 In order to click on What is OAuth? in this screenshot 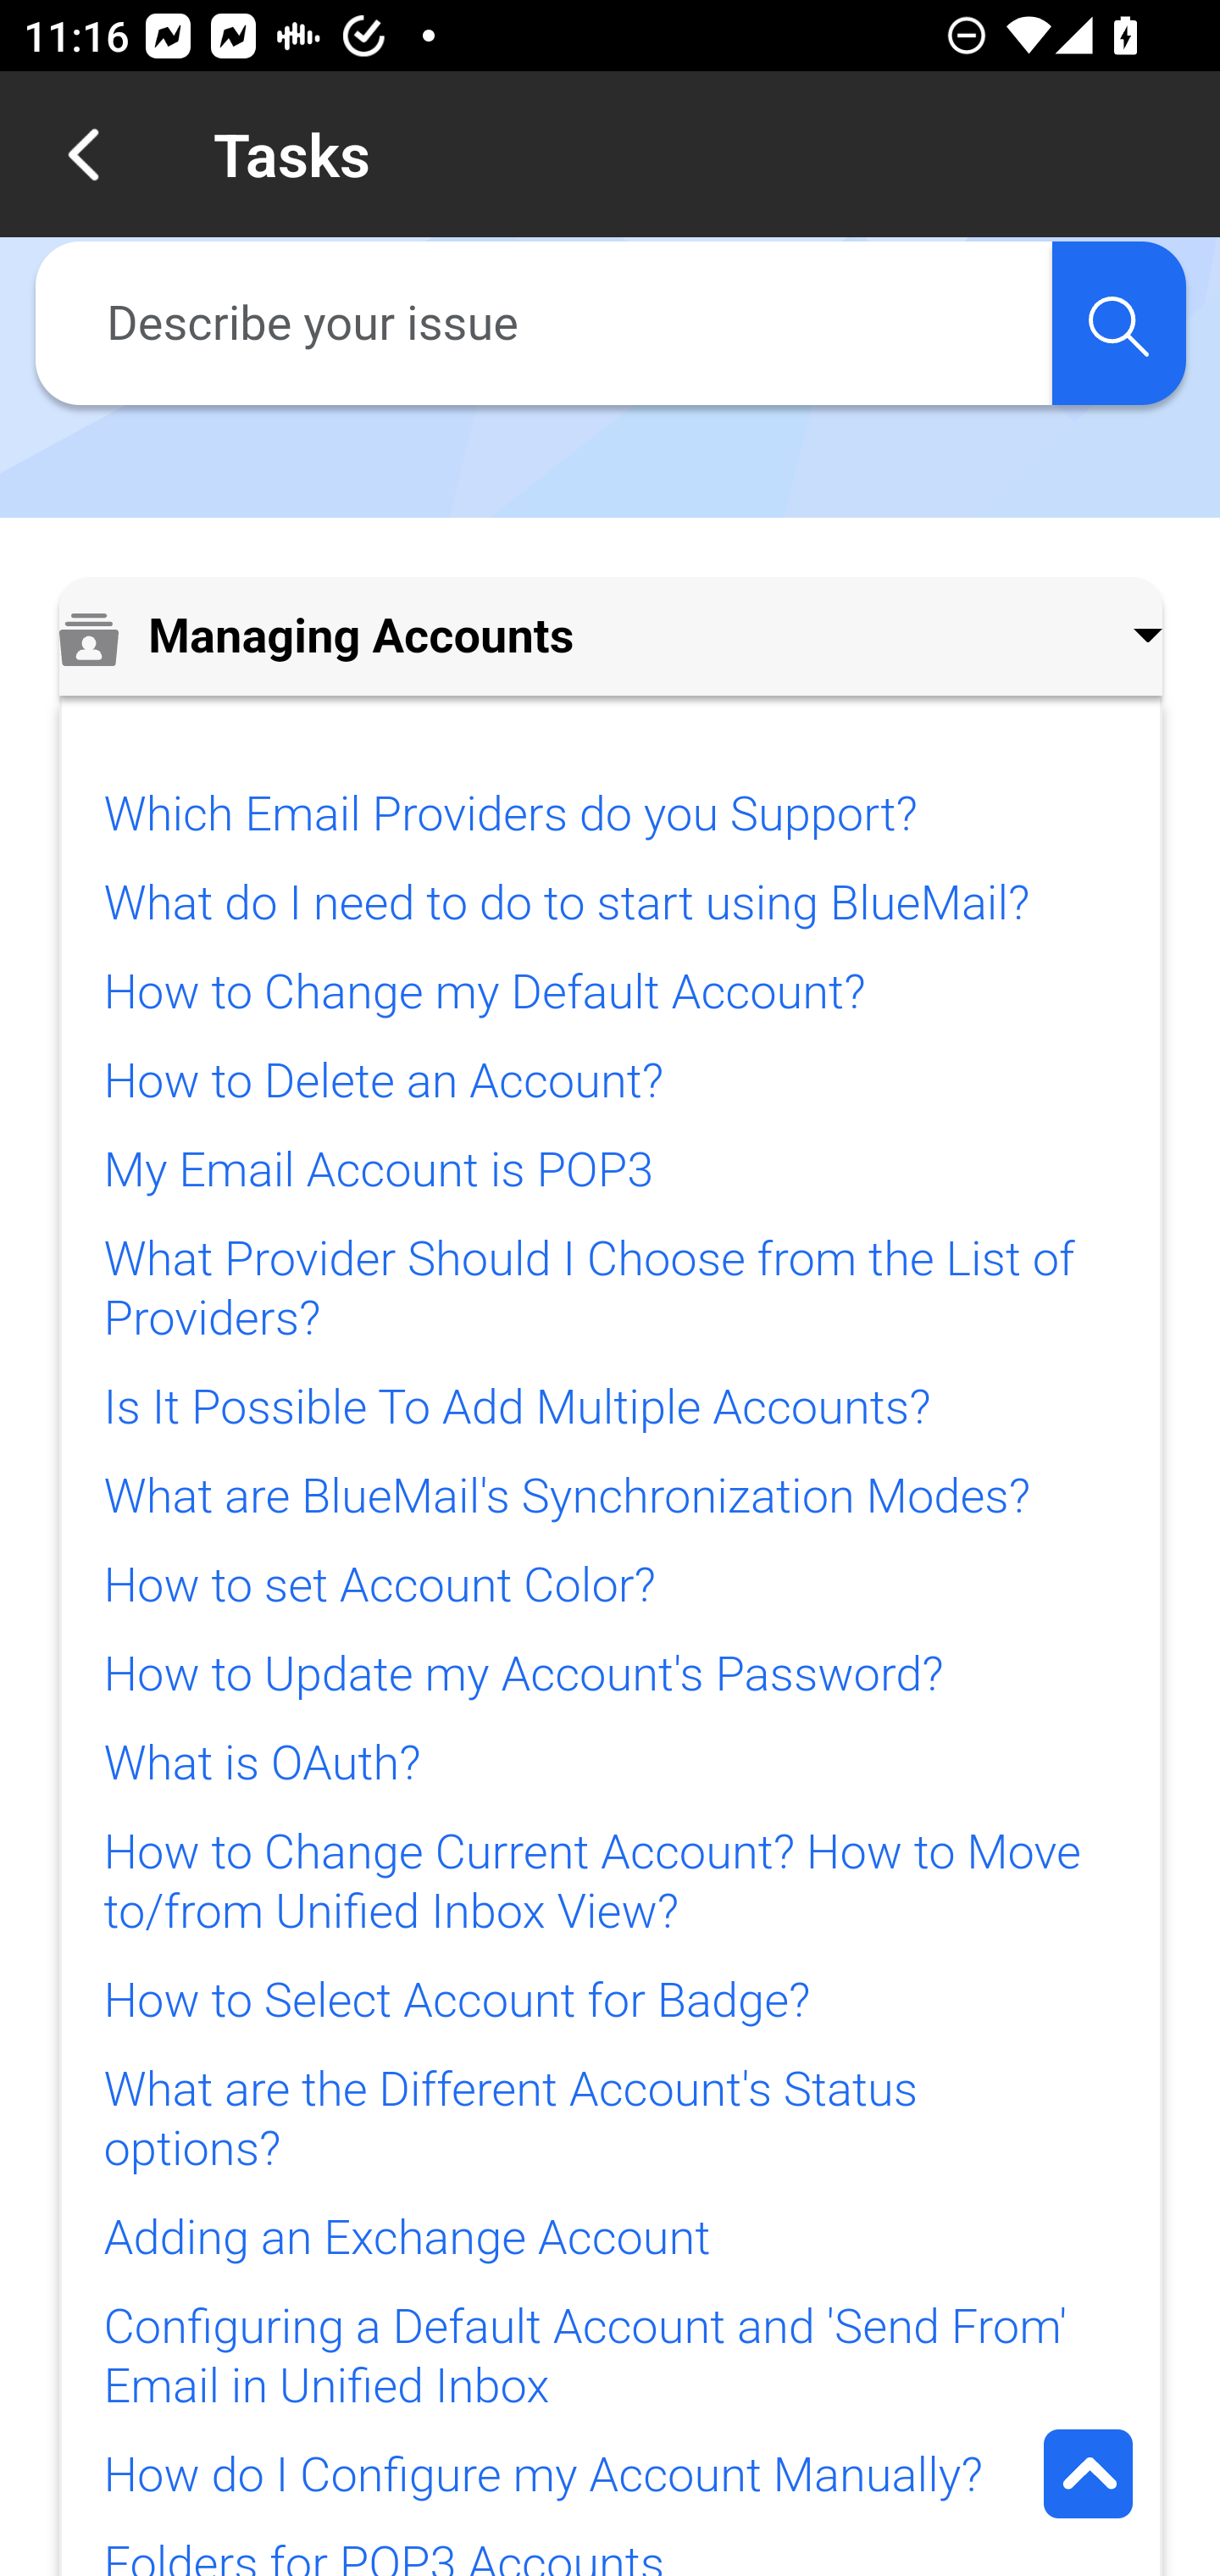, I will do `click(261, 1763)`.